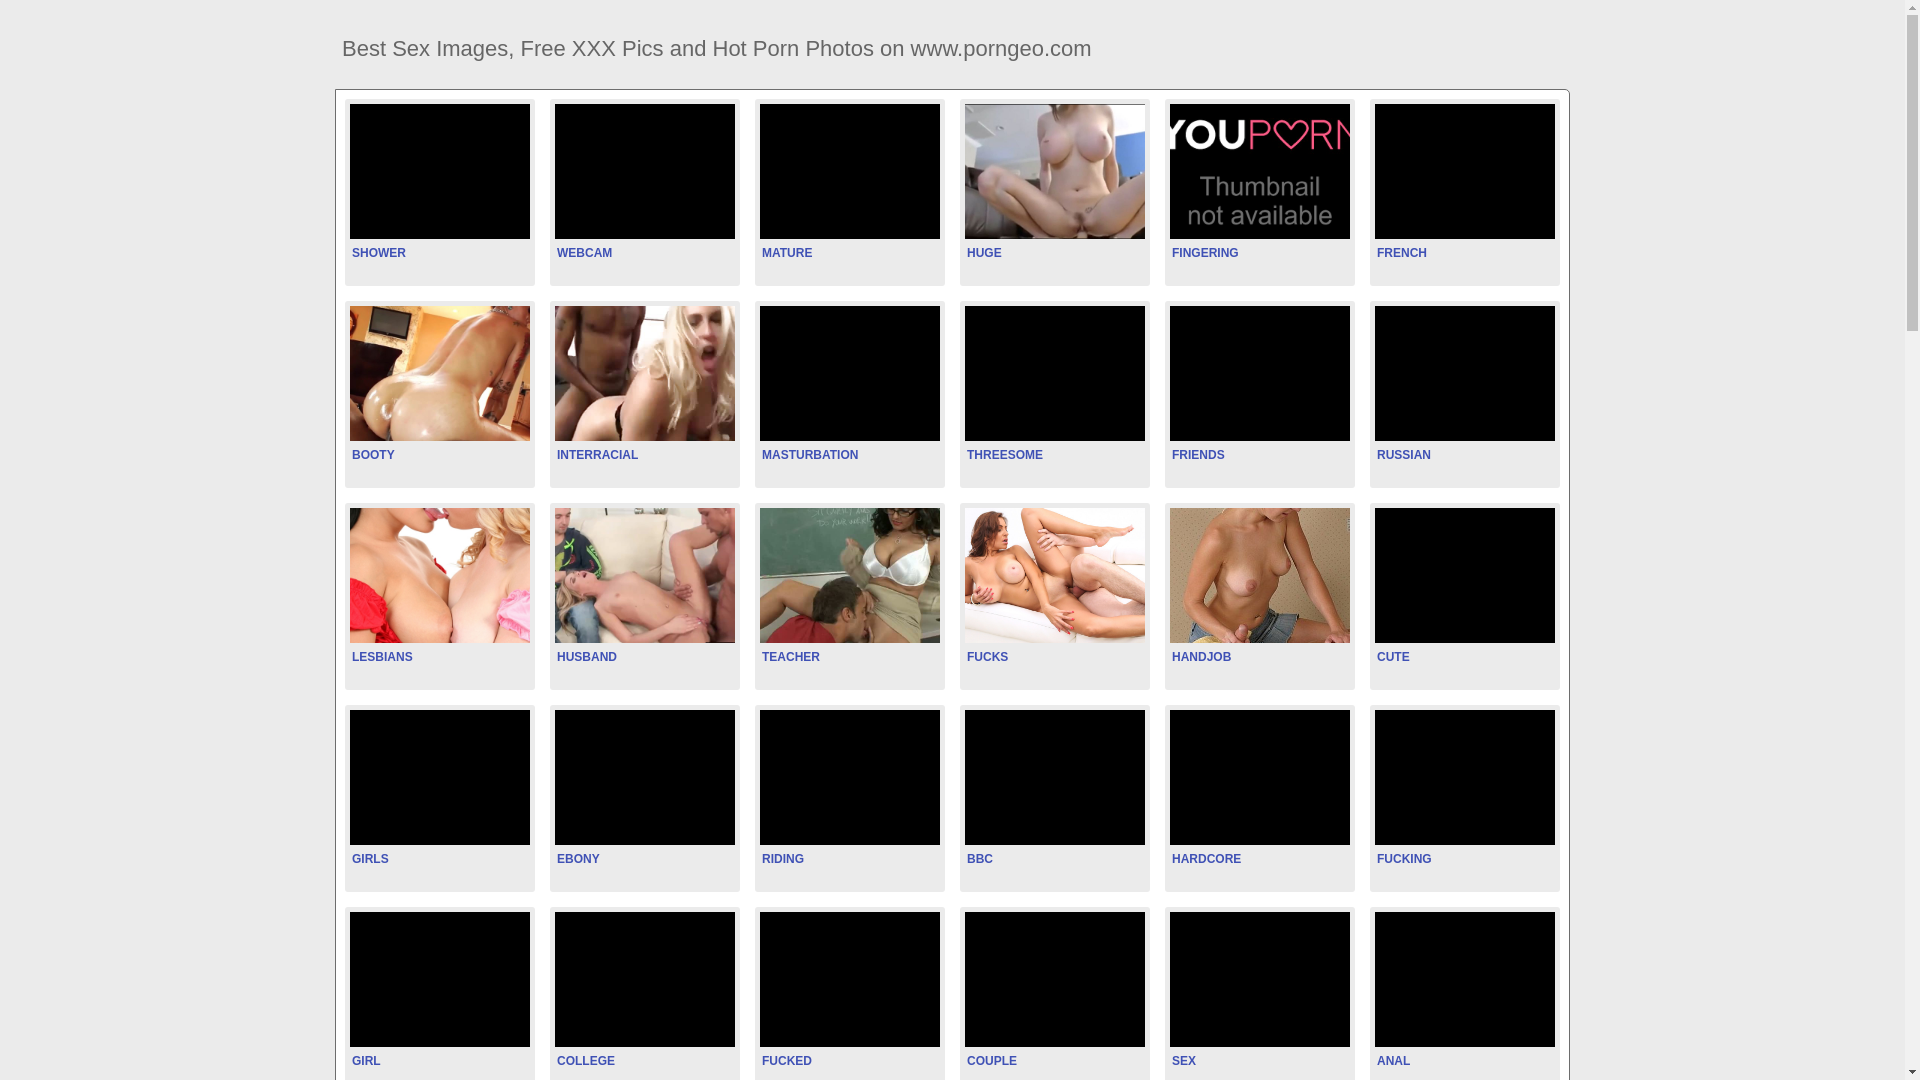  I want to click on TEACHER, so click(850, 593).